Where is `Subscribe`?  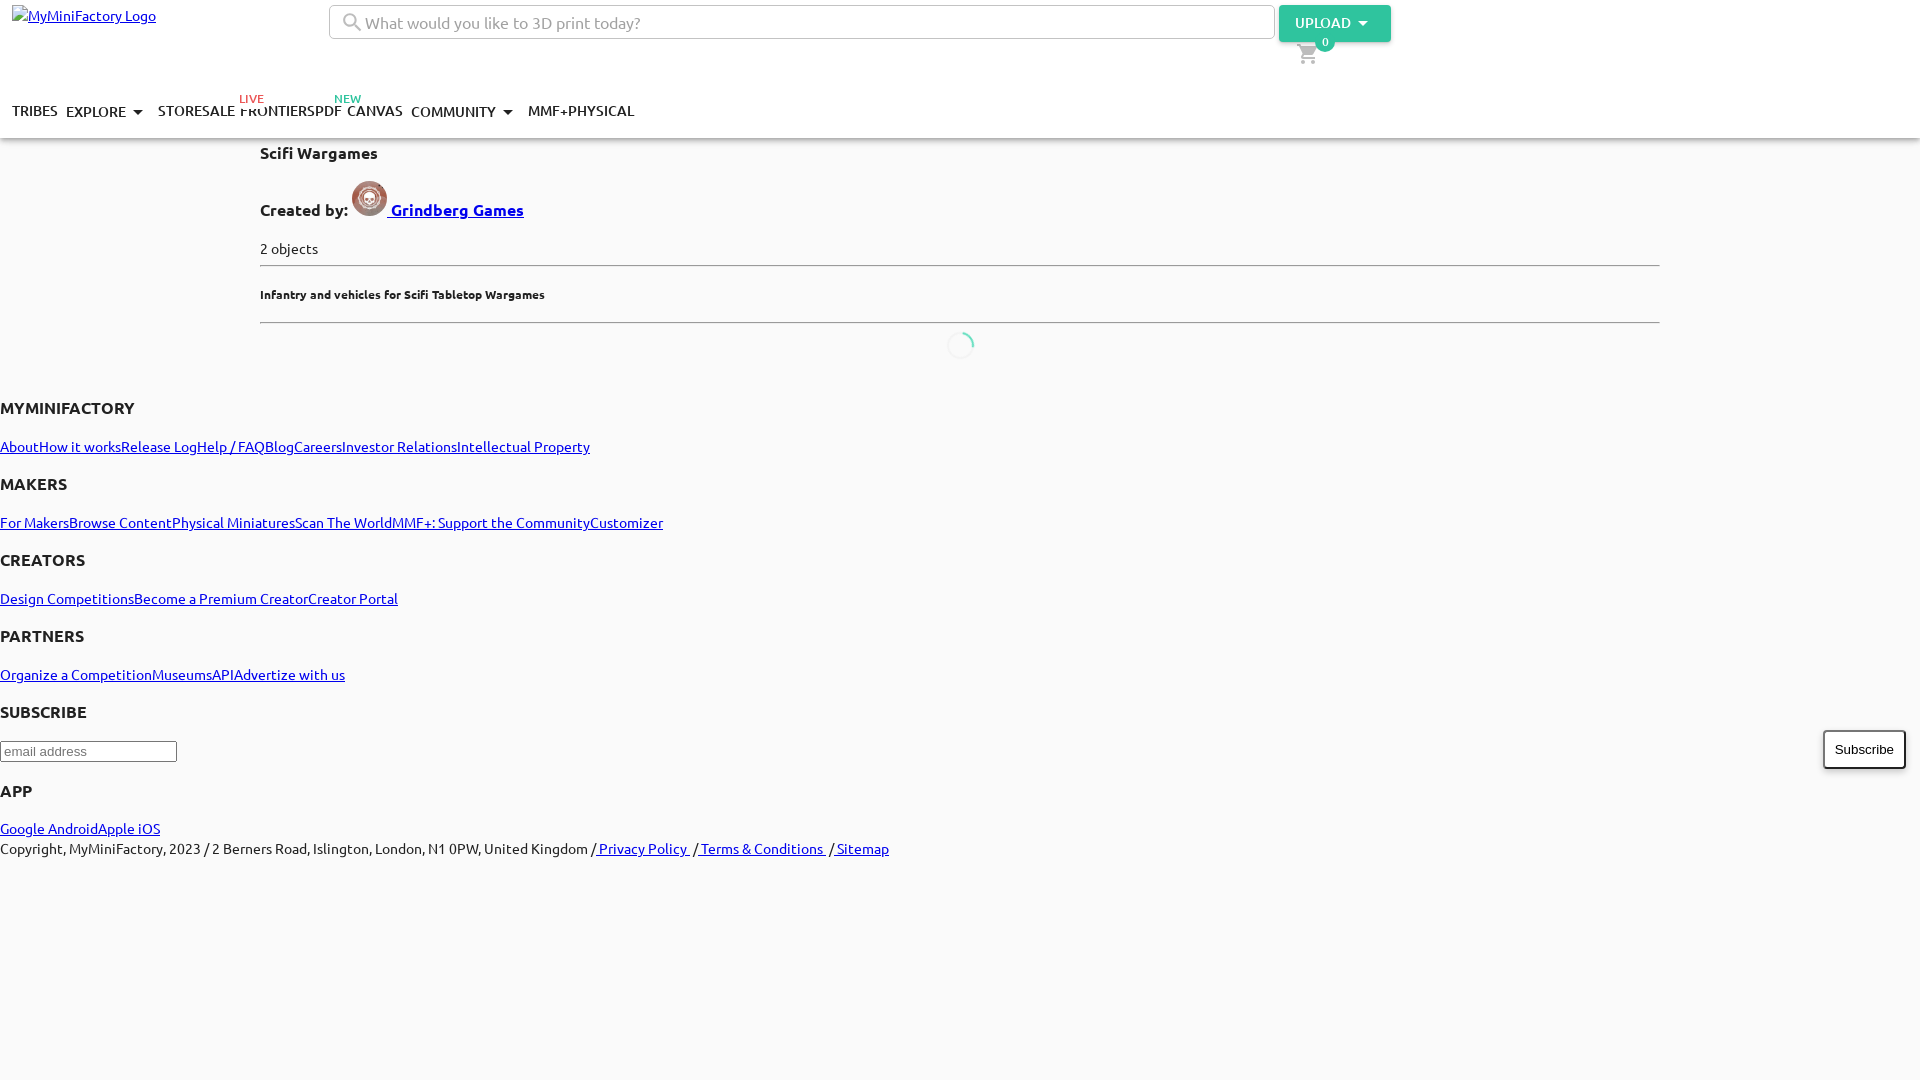 Subscribe is located at coordinates (1864, 750).